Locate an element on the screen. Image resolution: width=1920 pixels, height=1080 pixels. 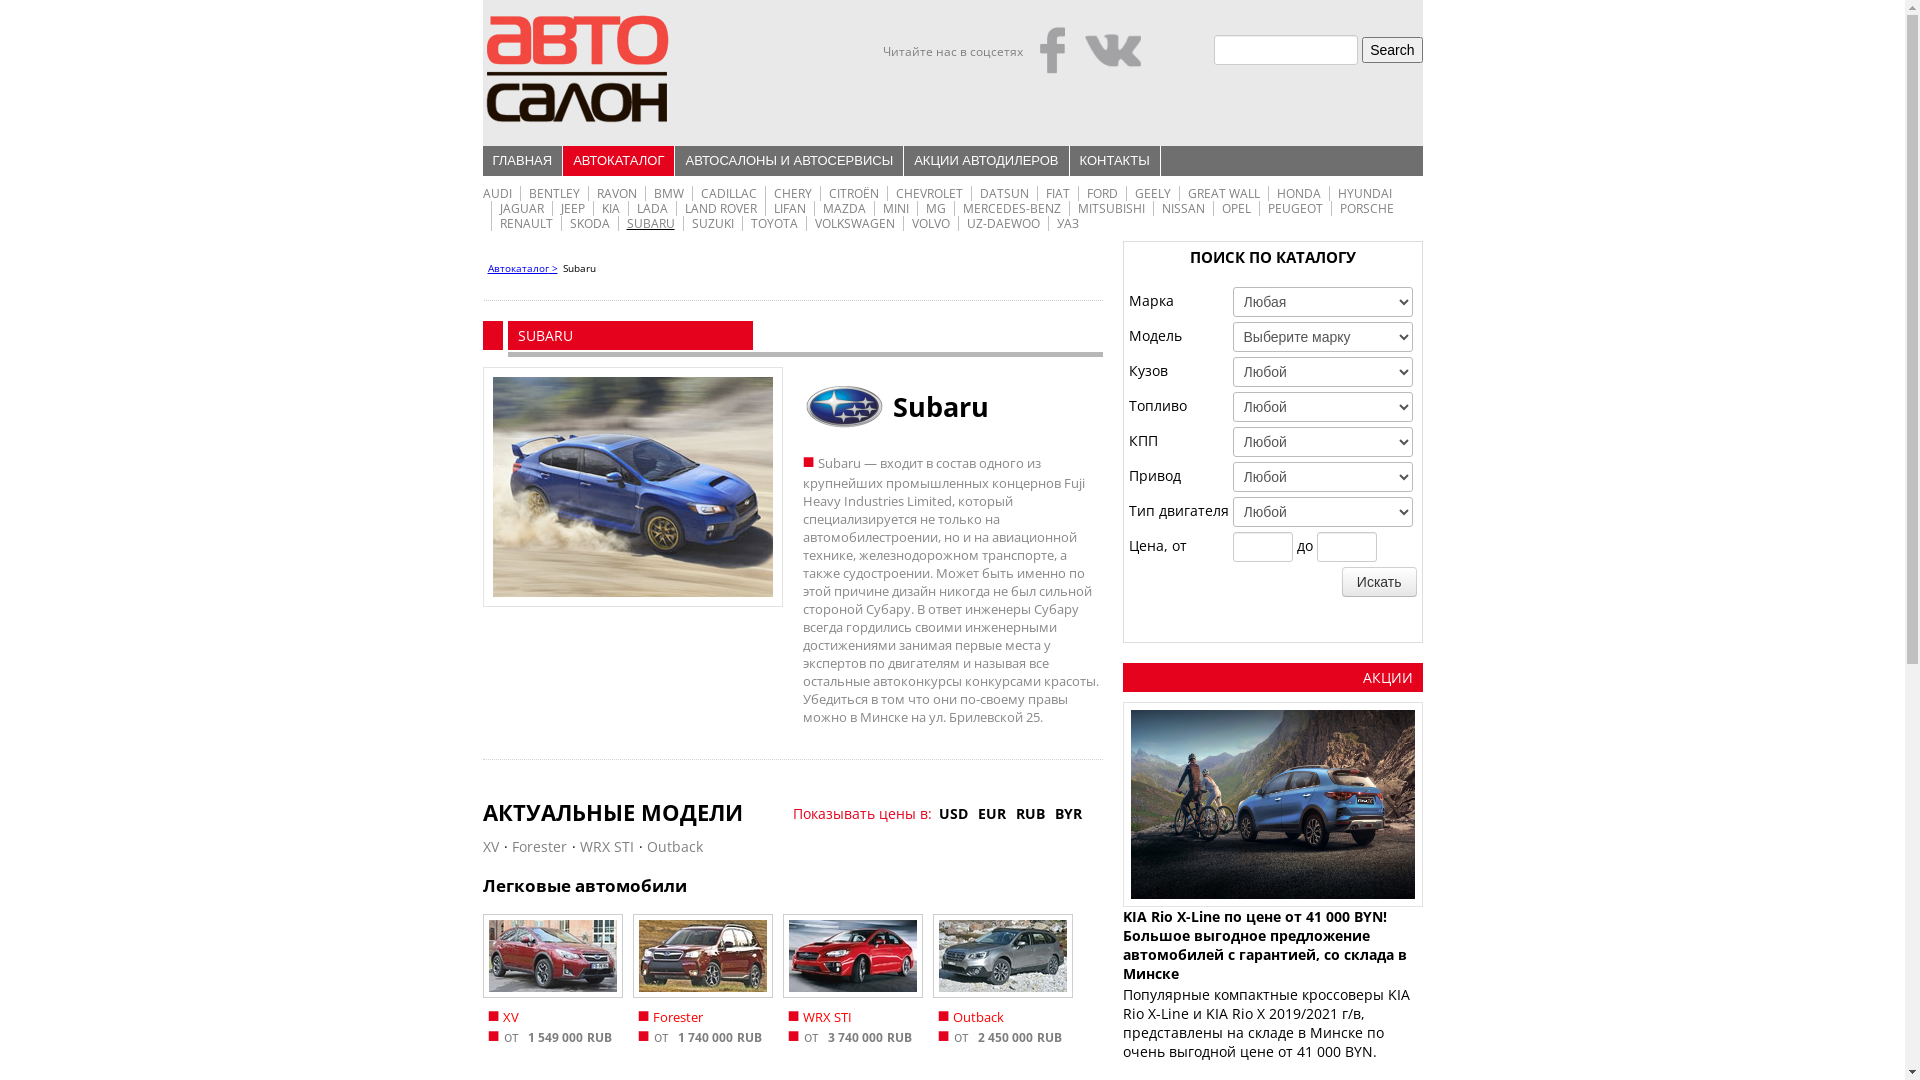
SKODA is located at coordinates (590, 224).